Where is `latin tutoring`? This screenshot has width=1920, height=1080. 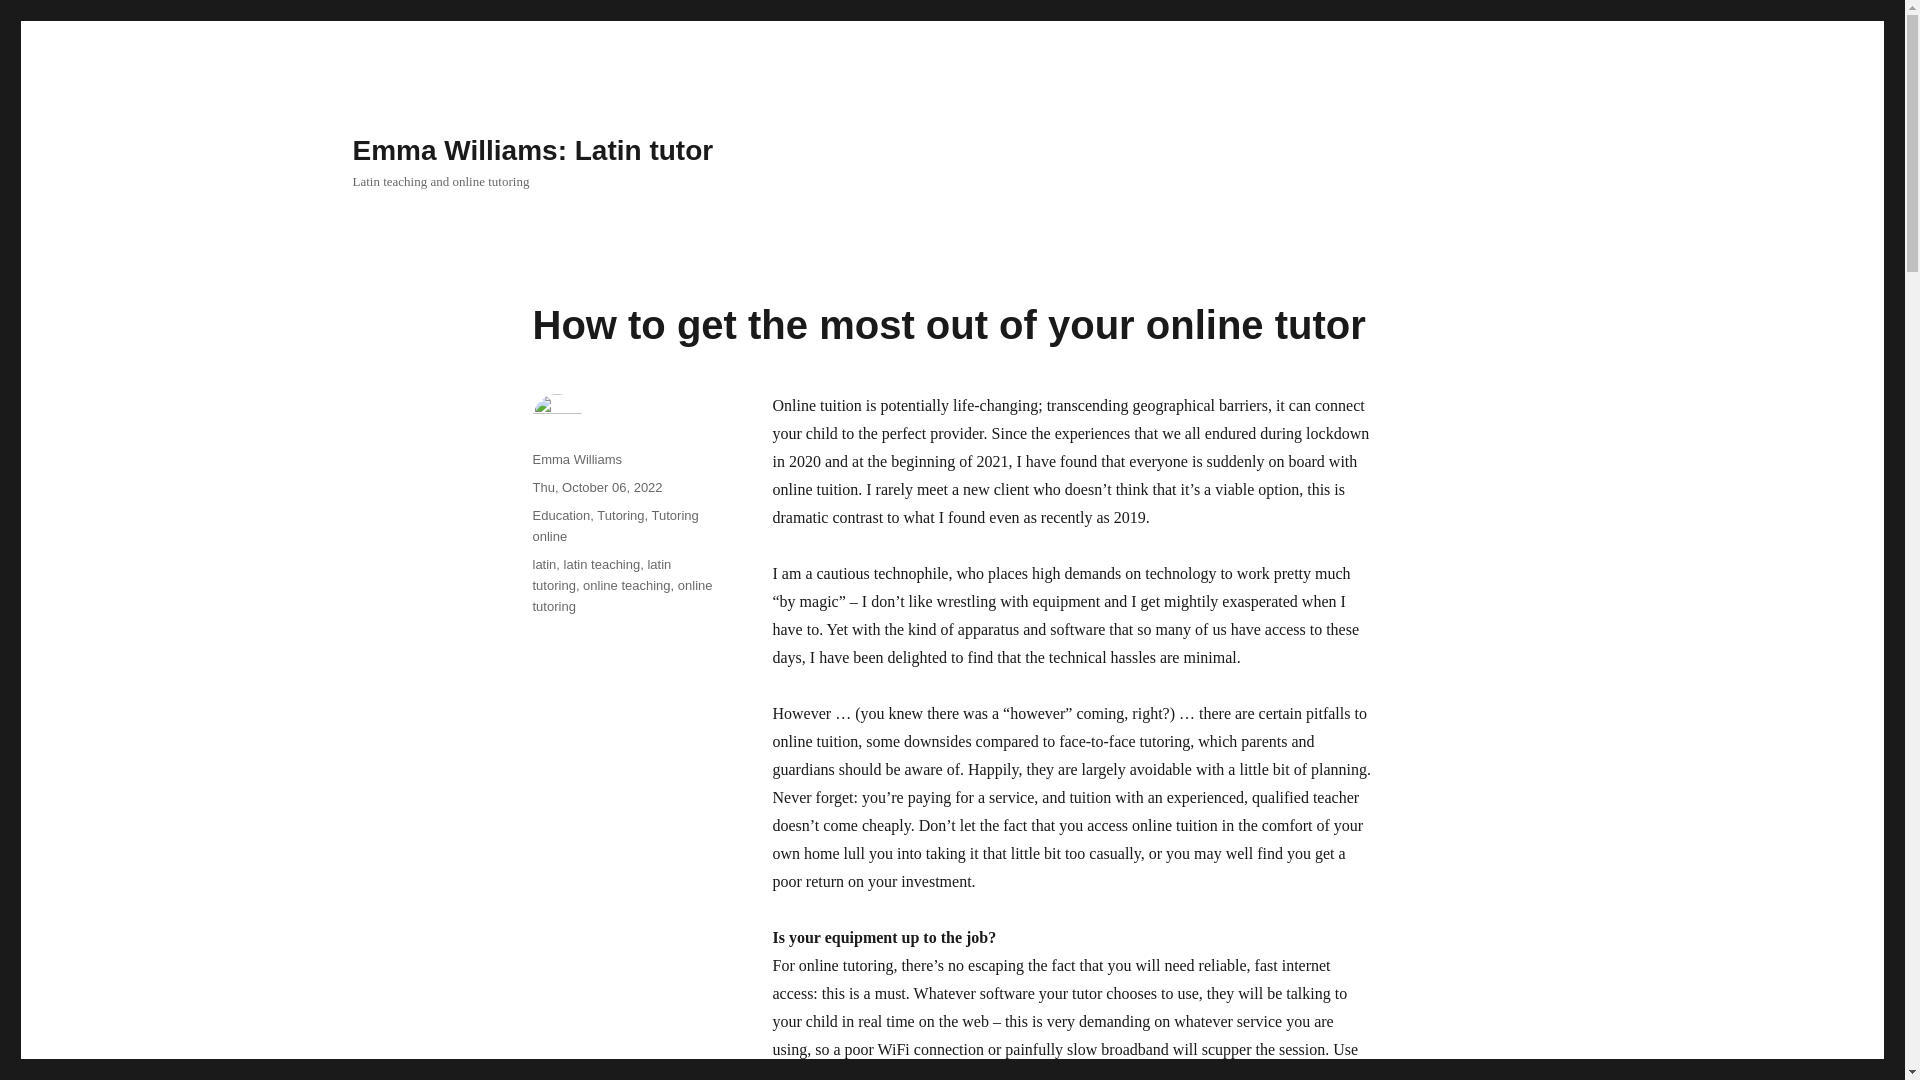 latin tutoring is located at coordinates (600, 574).